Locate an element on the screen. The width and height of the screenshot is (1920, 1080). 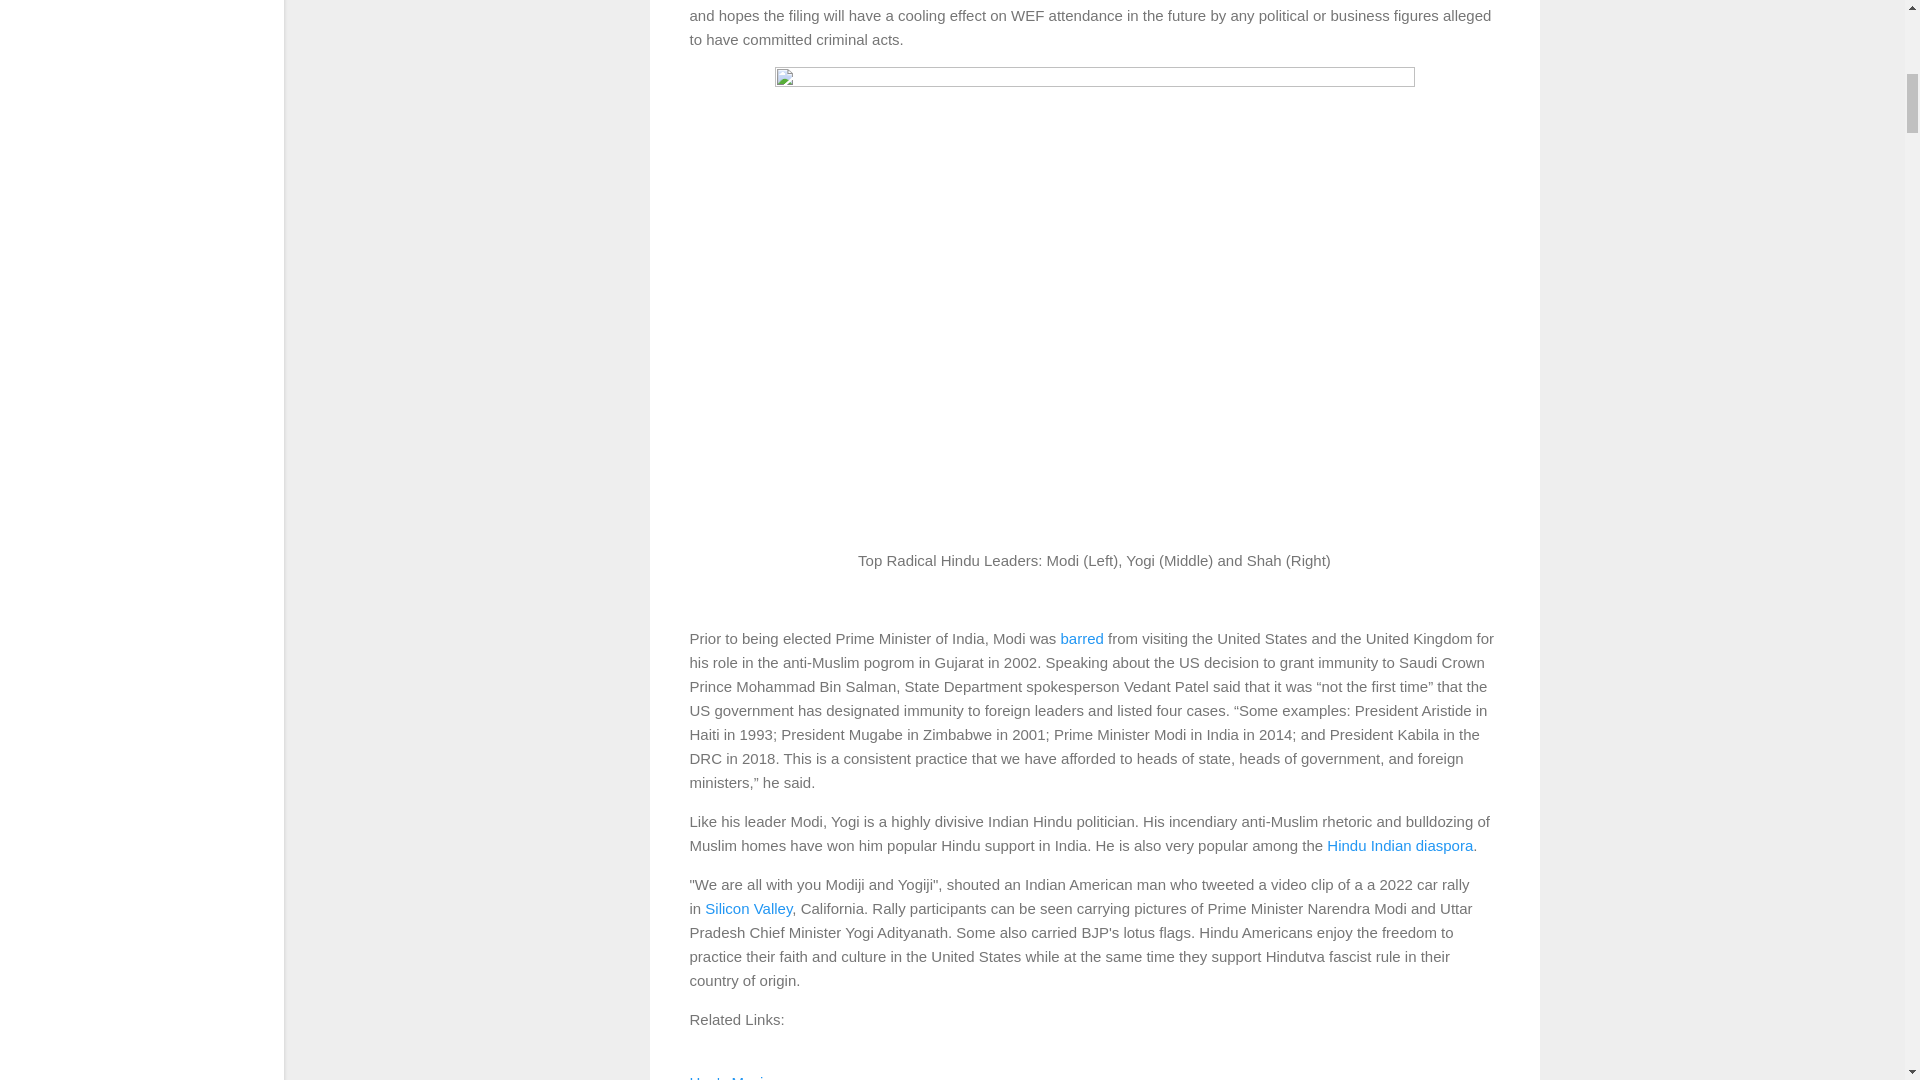
barred is located at coordinates (1080, 638).